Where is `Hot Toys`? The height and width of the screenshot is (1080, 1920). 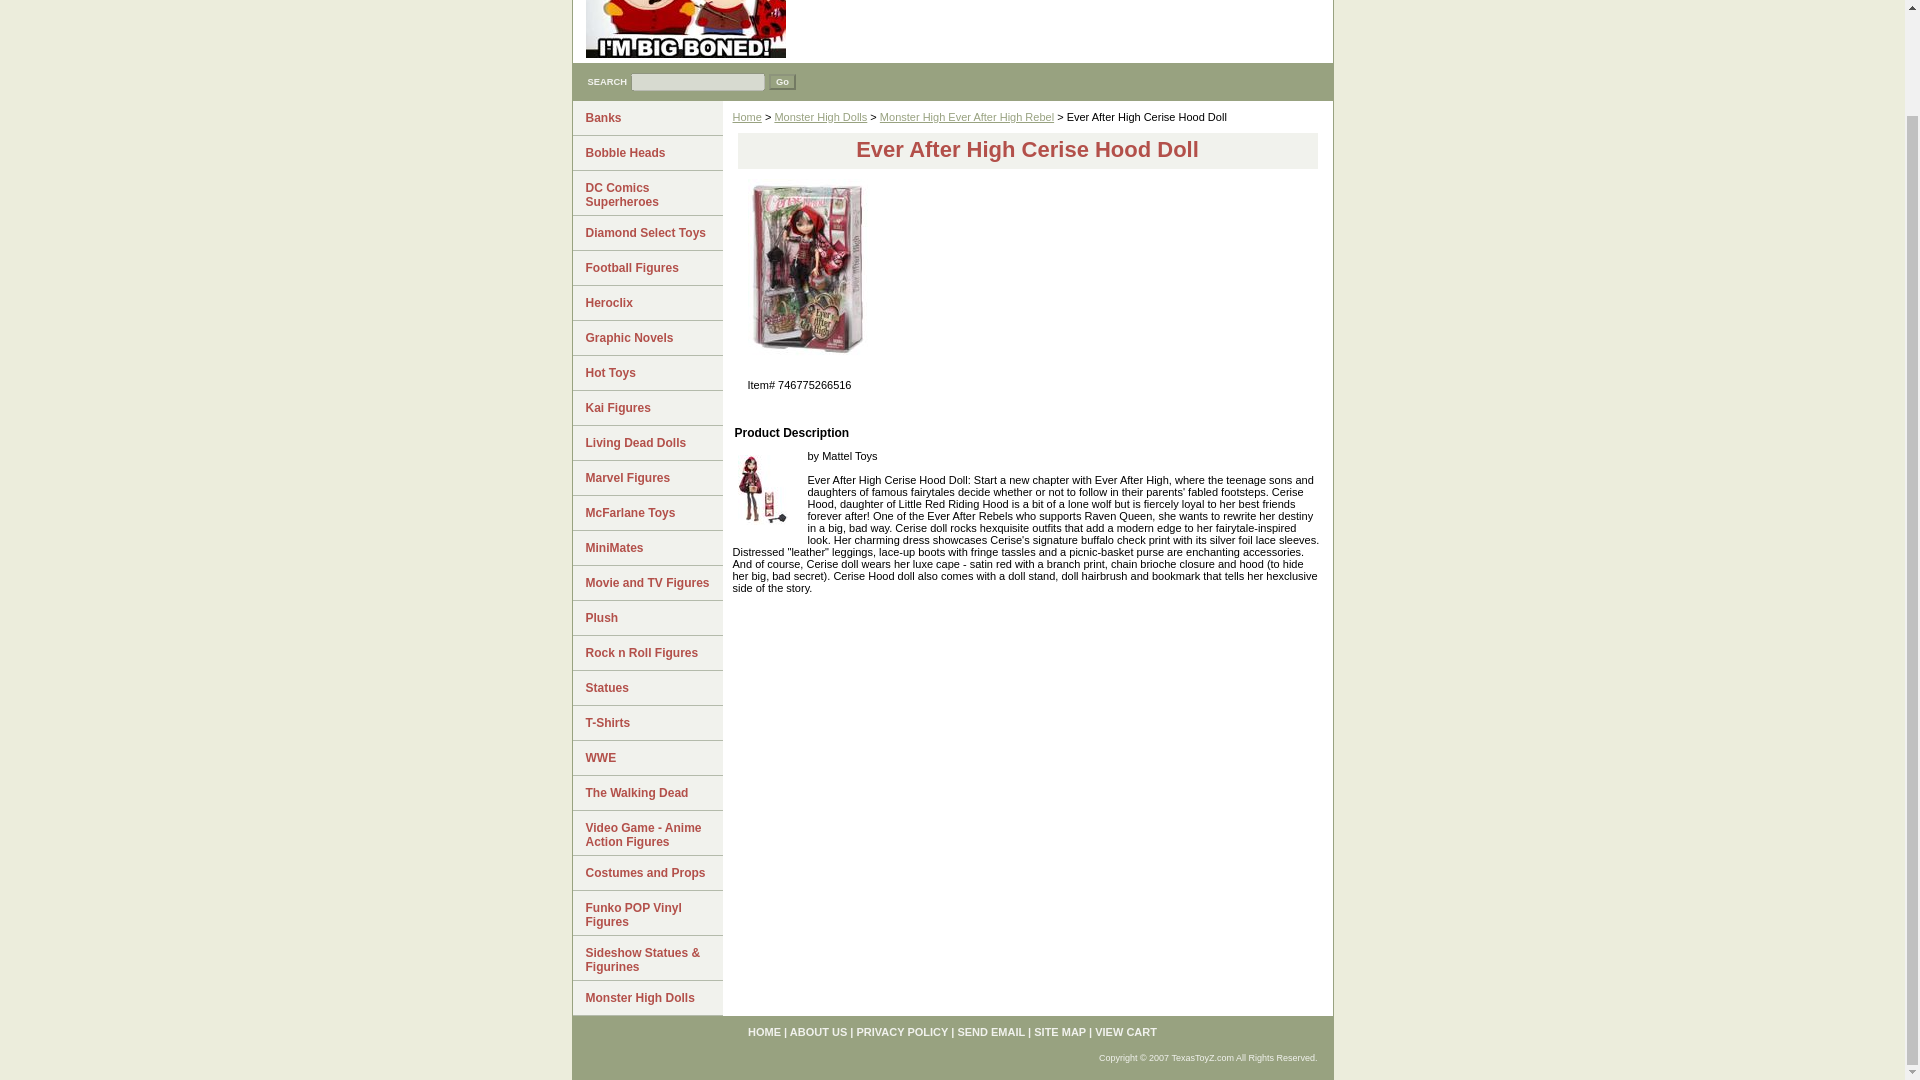 Hot Toys is located at coordinates (646, 373).